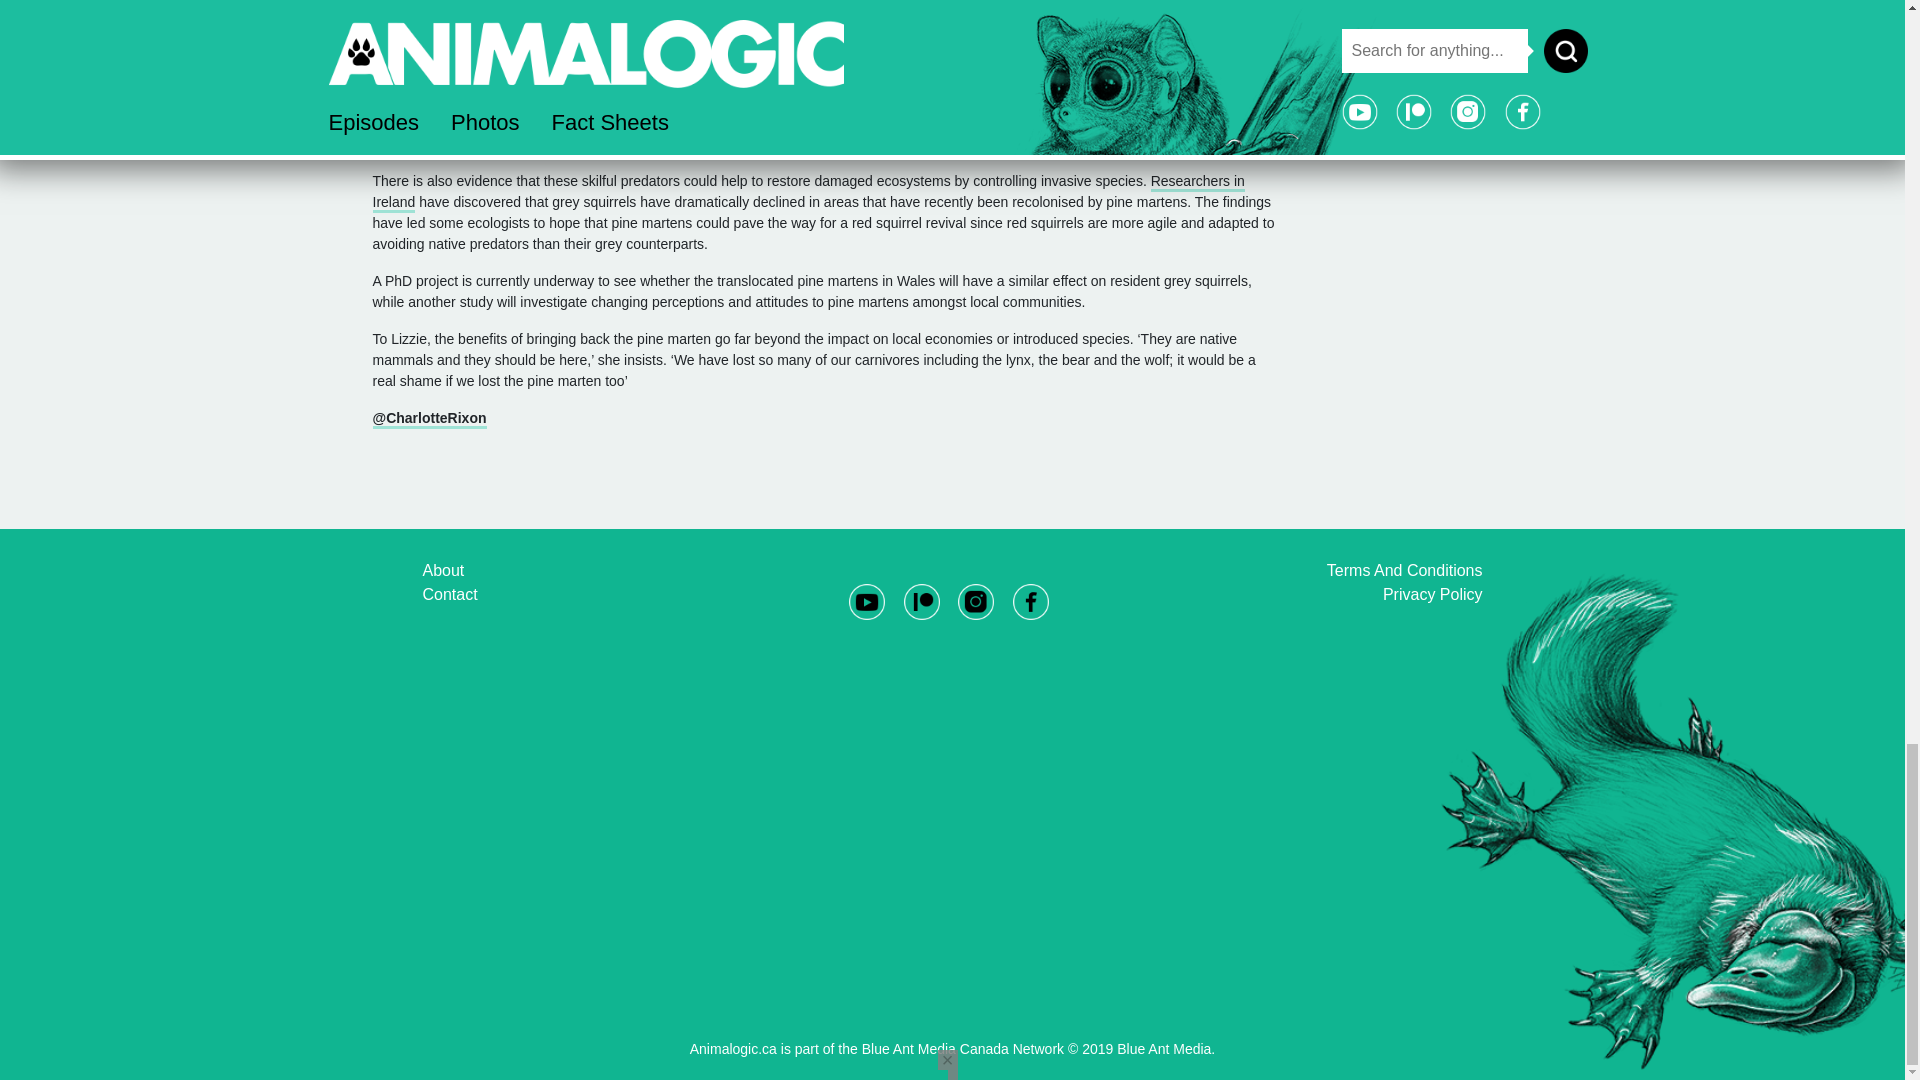 The height and width of the screenshot is (1080, 1920). What do you see at coordinates (808, 192) in the screenshot?
I see `Researchers in Ireland` at bounding box center [808, 192].